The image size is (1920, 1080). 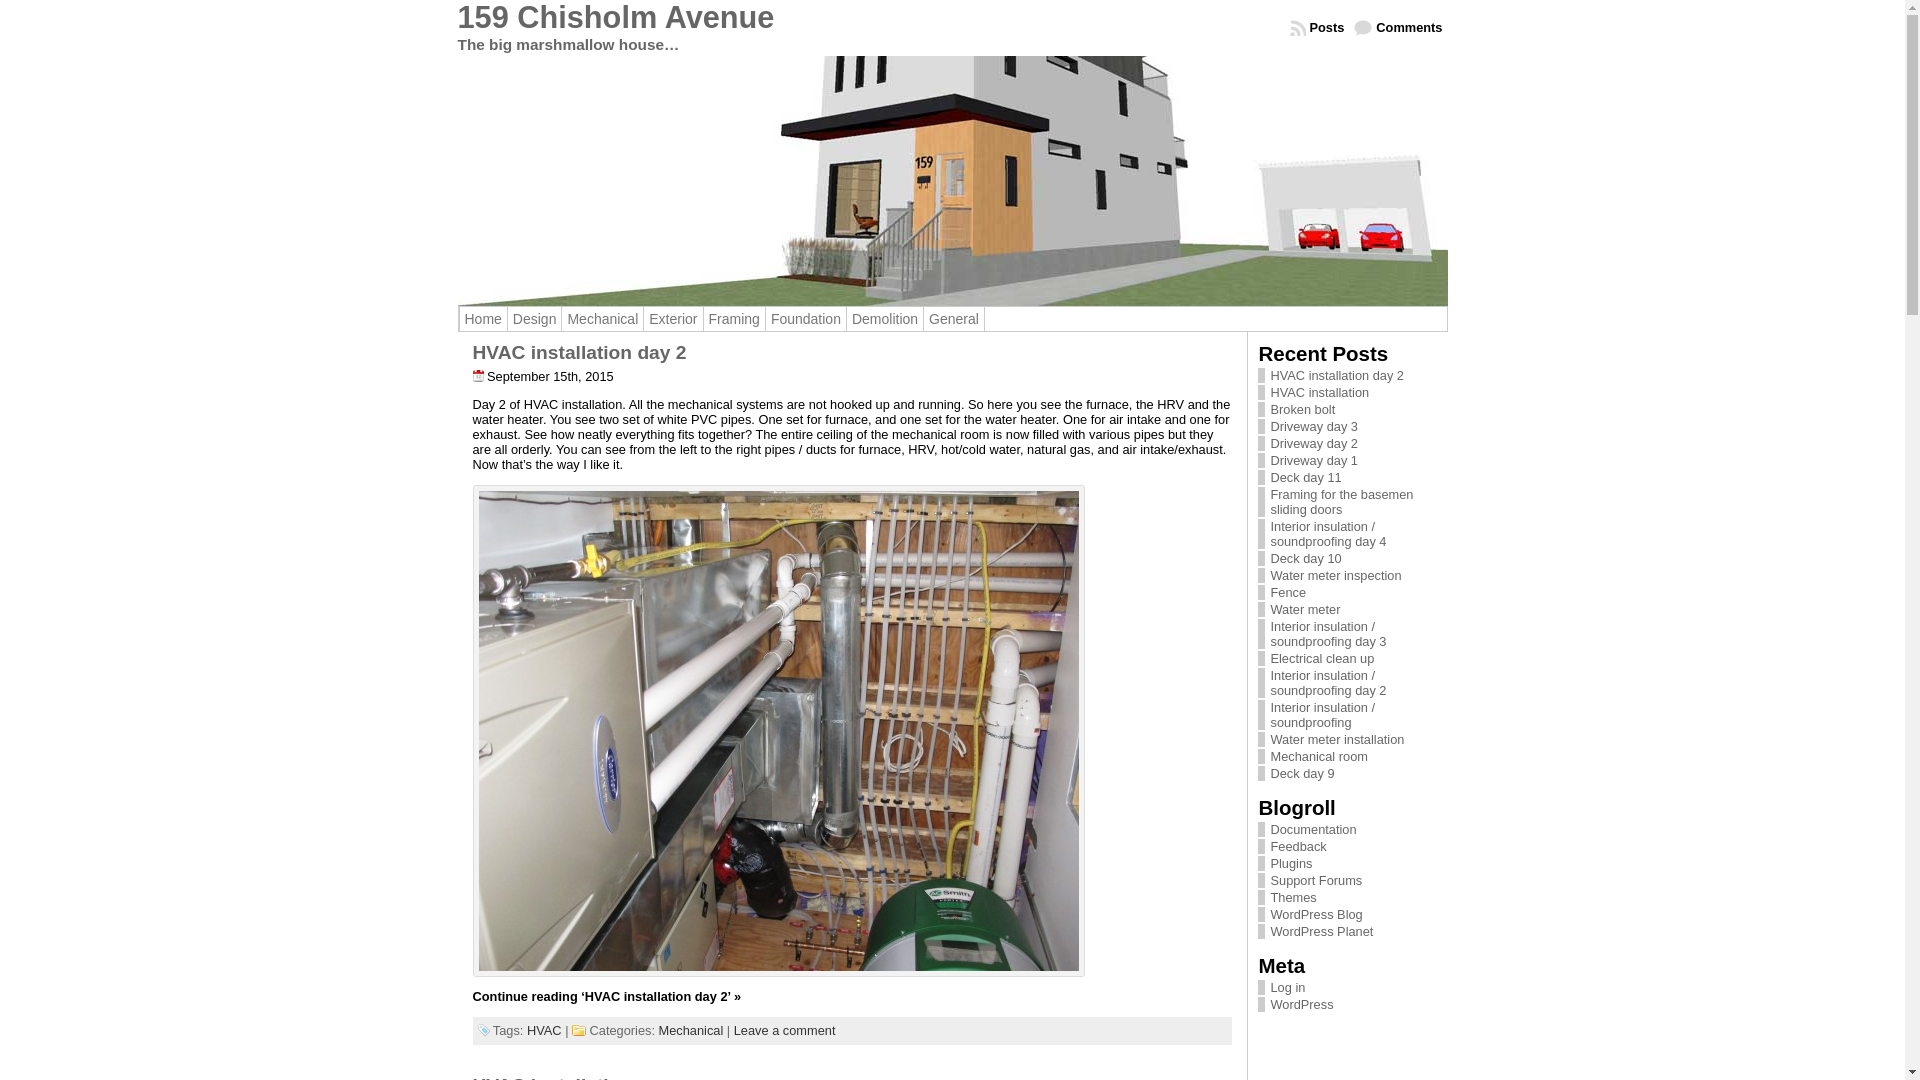 I want to click on Interior insulation / soundproofing day 4, so click(x=1328, y=534).